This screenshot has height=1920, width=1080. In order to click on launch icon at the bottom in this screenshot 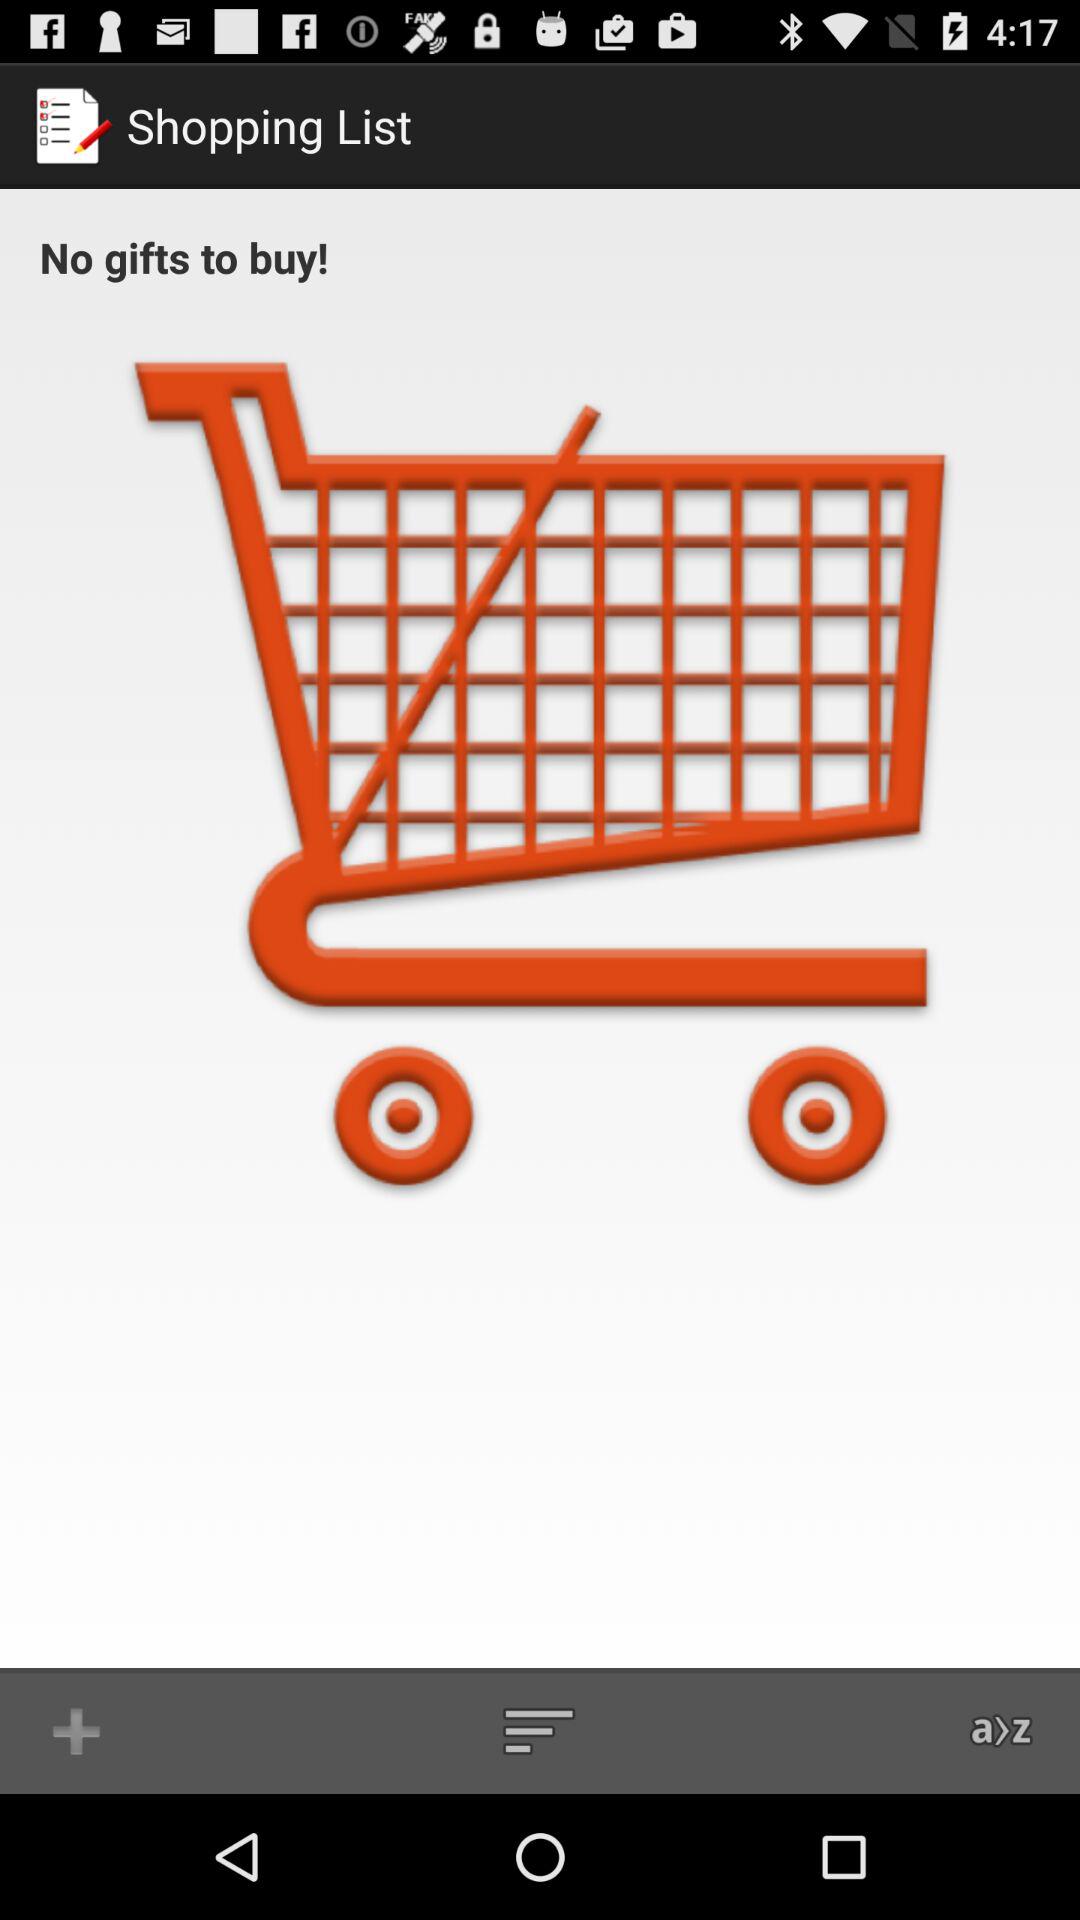, I will do `click(539, 1730)`.